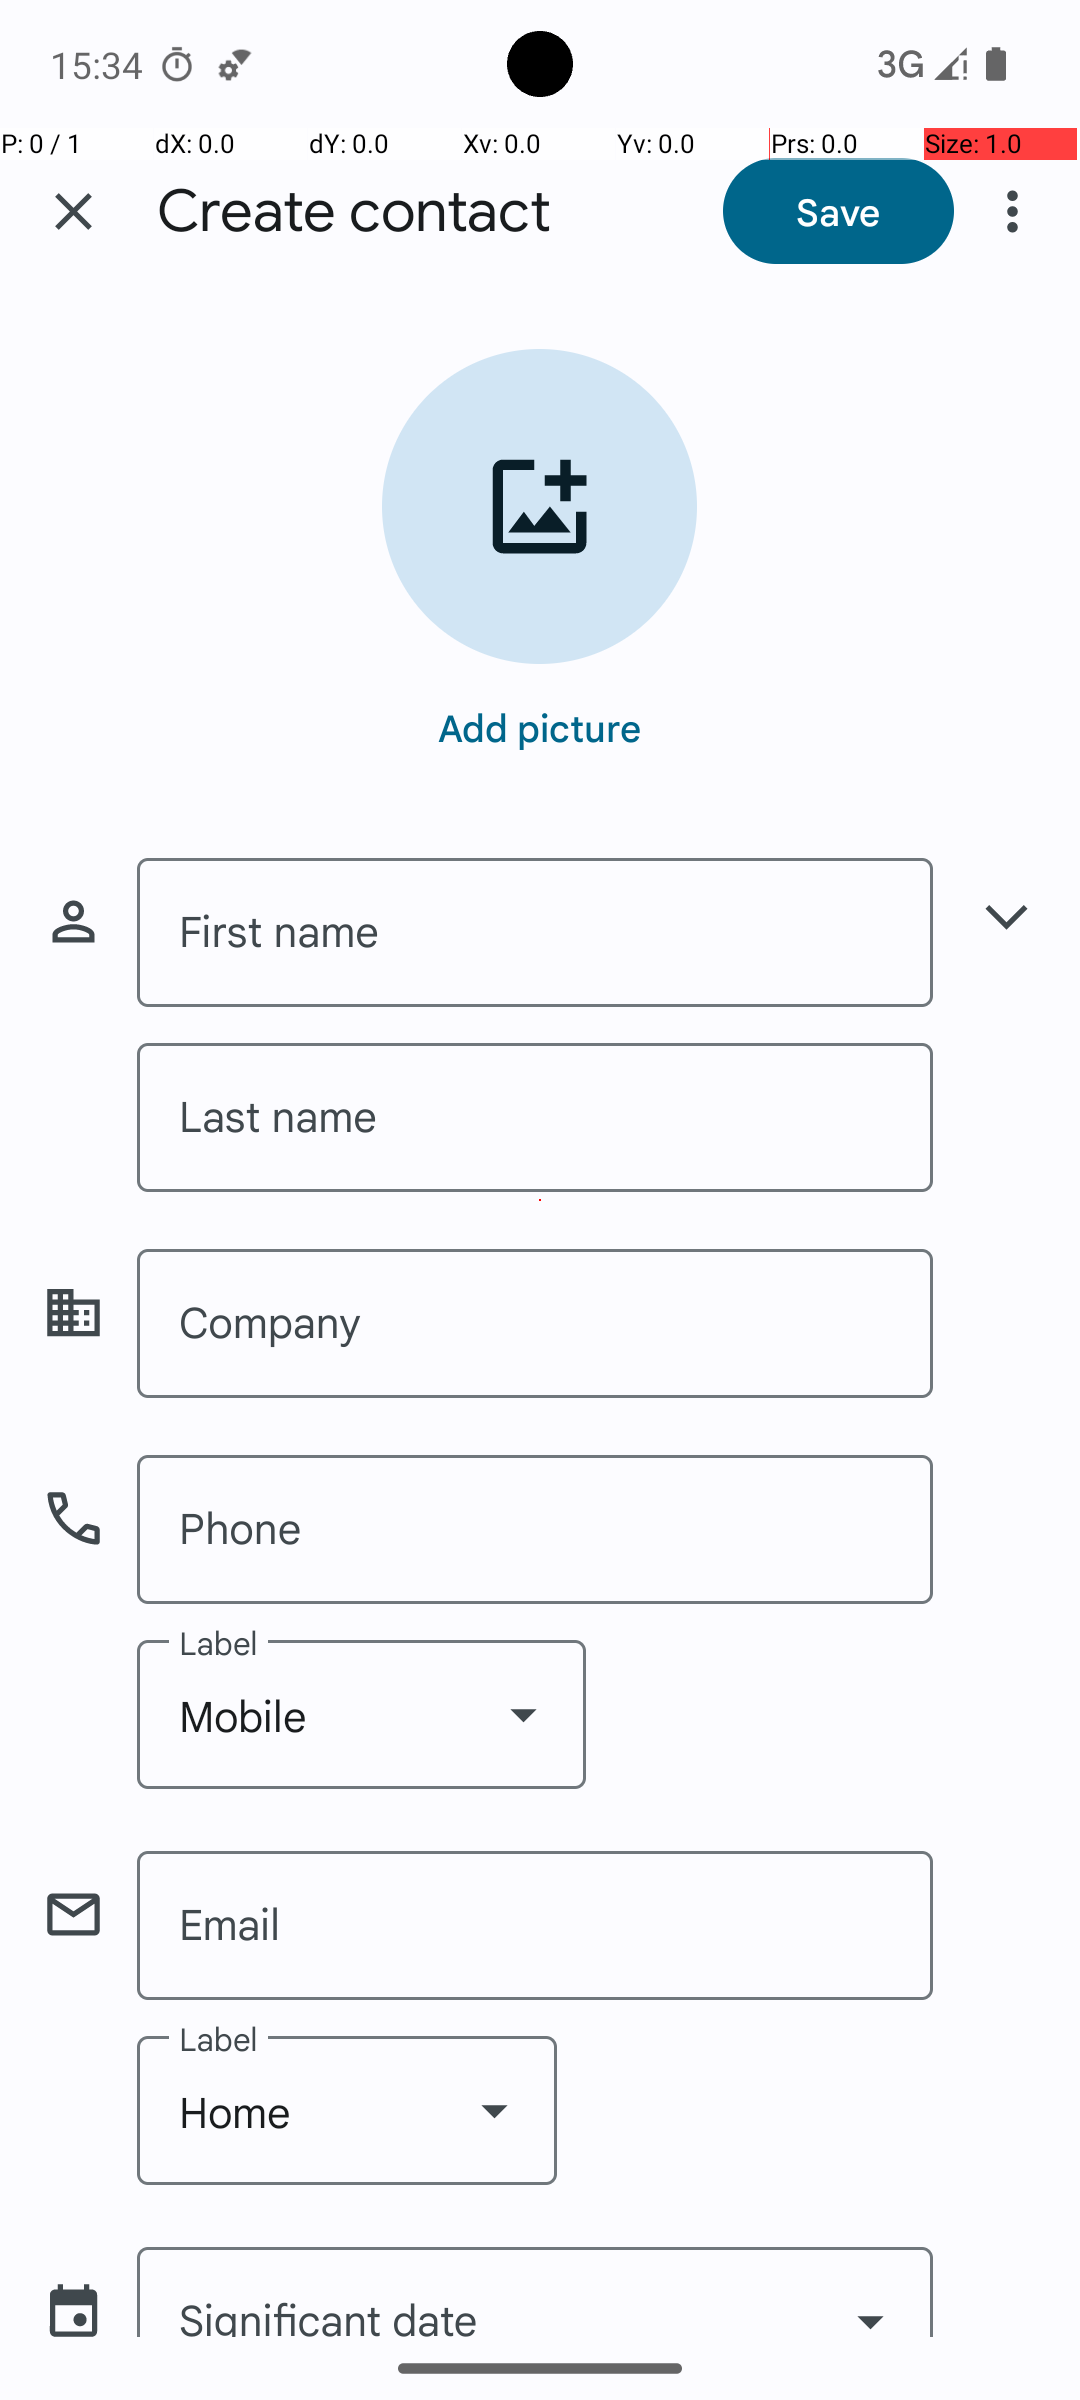 This screenshot has height=2400, width=1080. Describe the element at coordinates (540, 727) in the screenshot. I see `Add picture` at that location.